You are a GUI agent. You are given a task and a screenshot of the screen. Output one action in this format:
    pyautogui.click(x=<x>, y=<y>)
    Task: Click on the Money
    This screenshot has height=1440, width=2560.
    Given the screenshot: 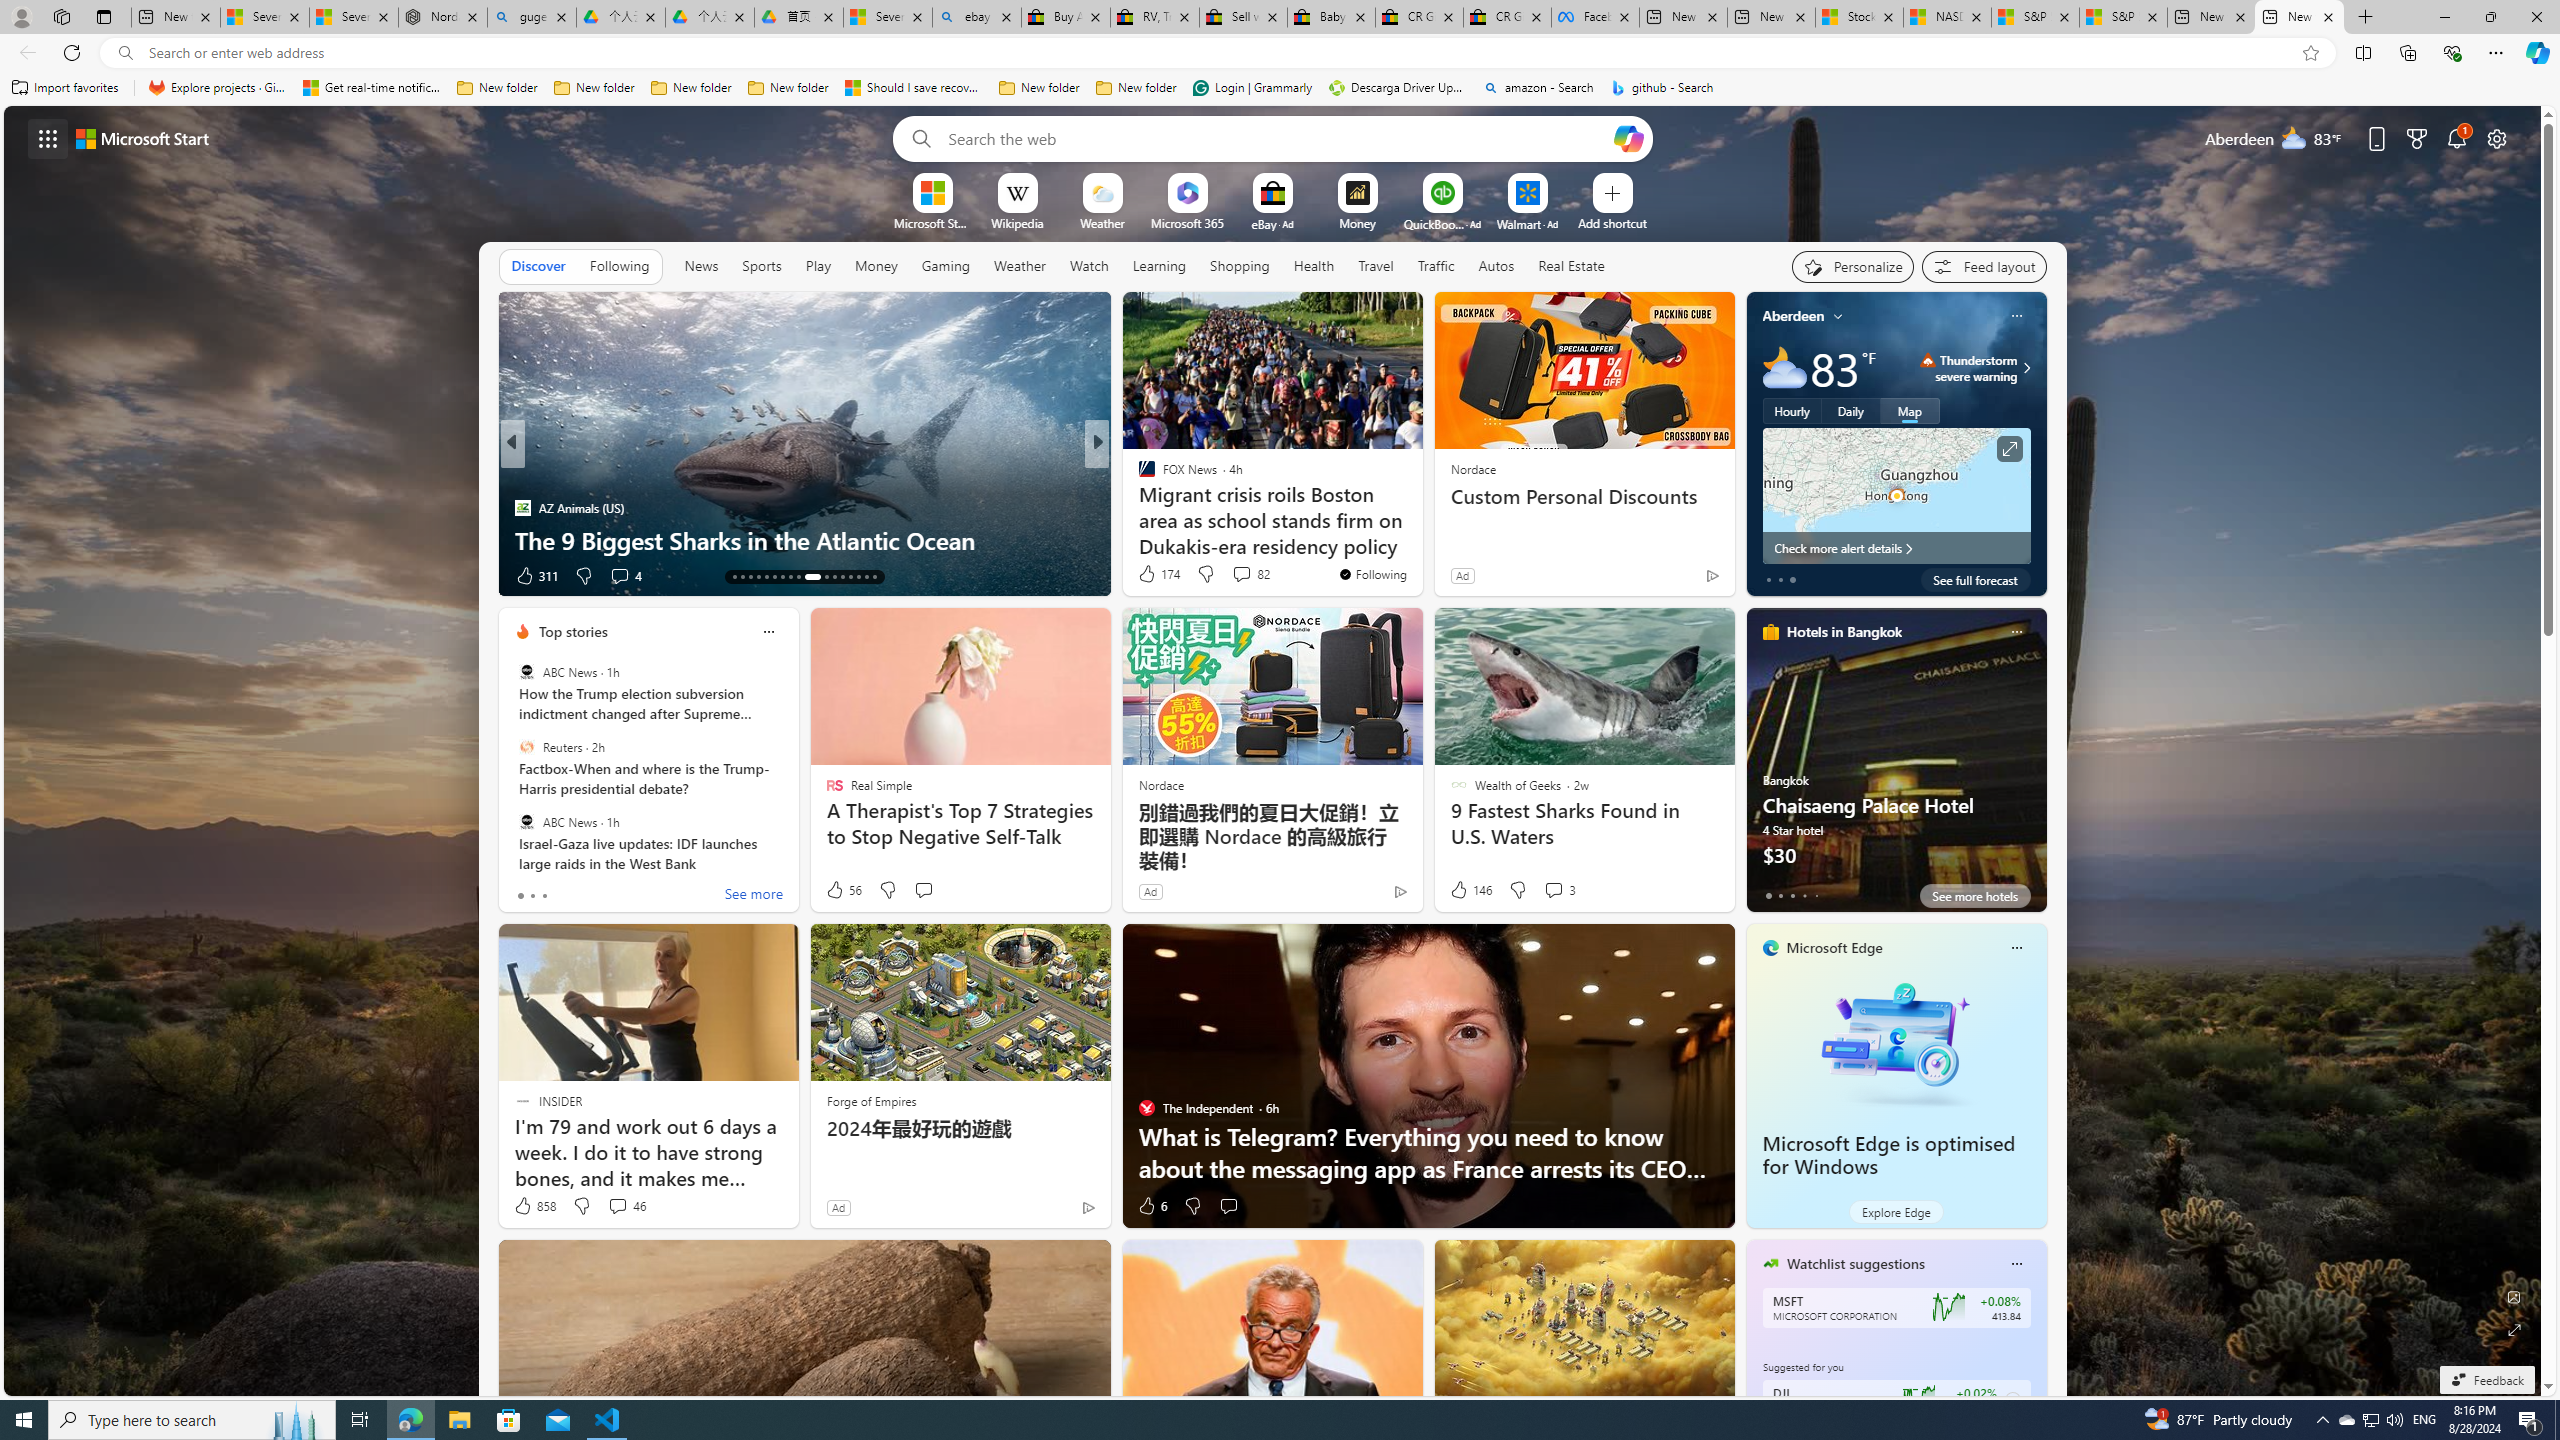 What is the action you would take?
    pyautogui.click(x=875, y=266)
    